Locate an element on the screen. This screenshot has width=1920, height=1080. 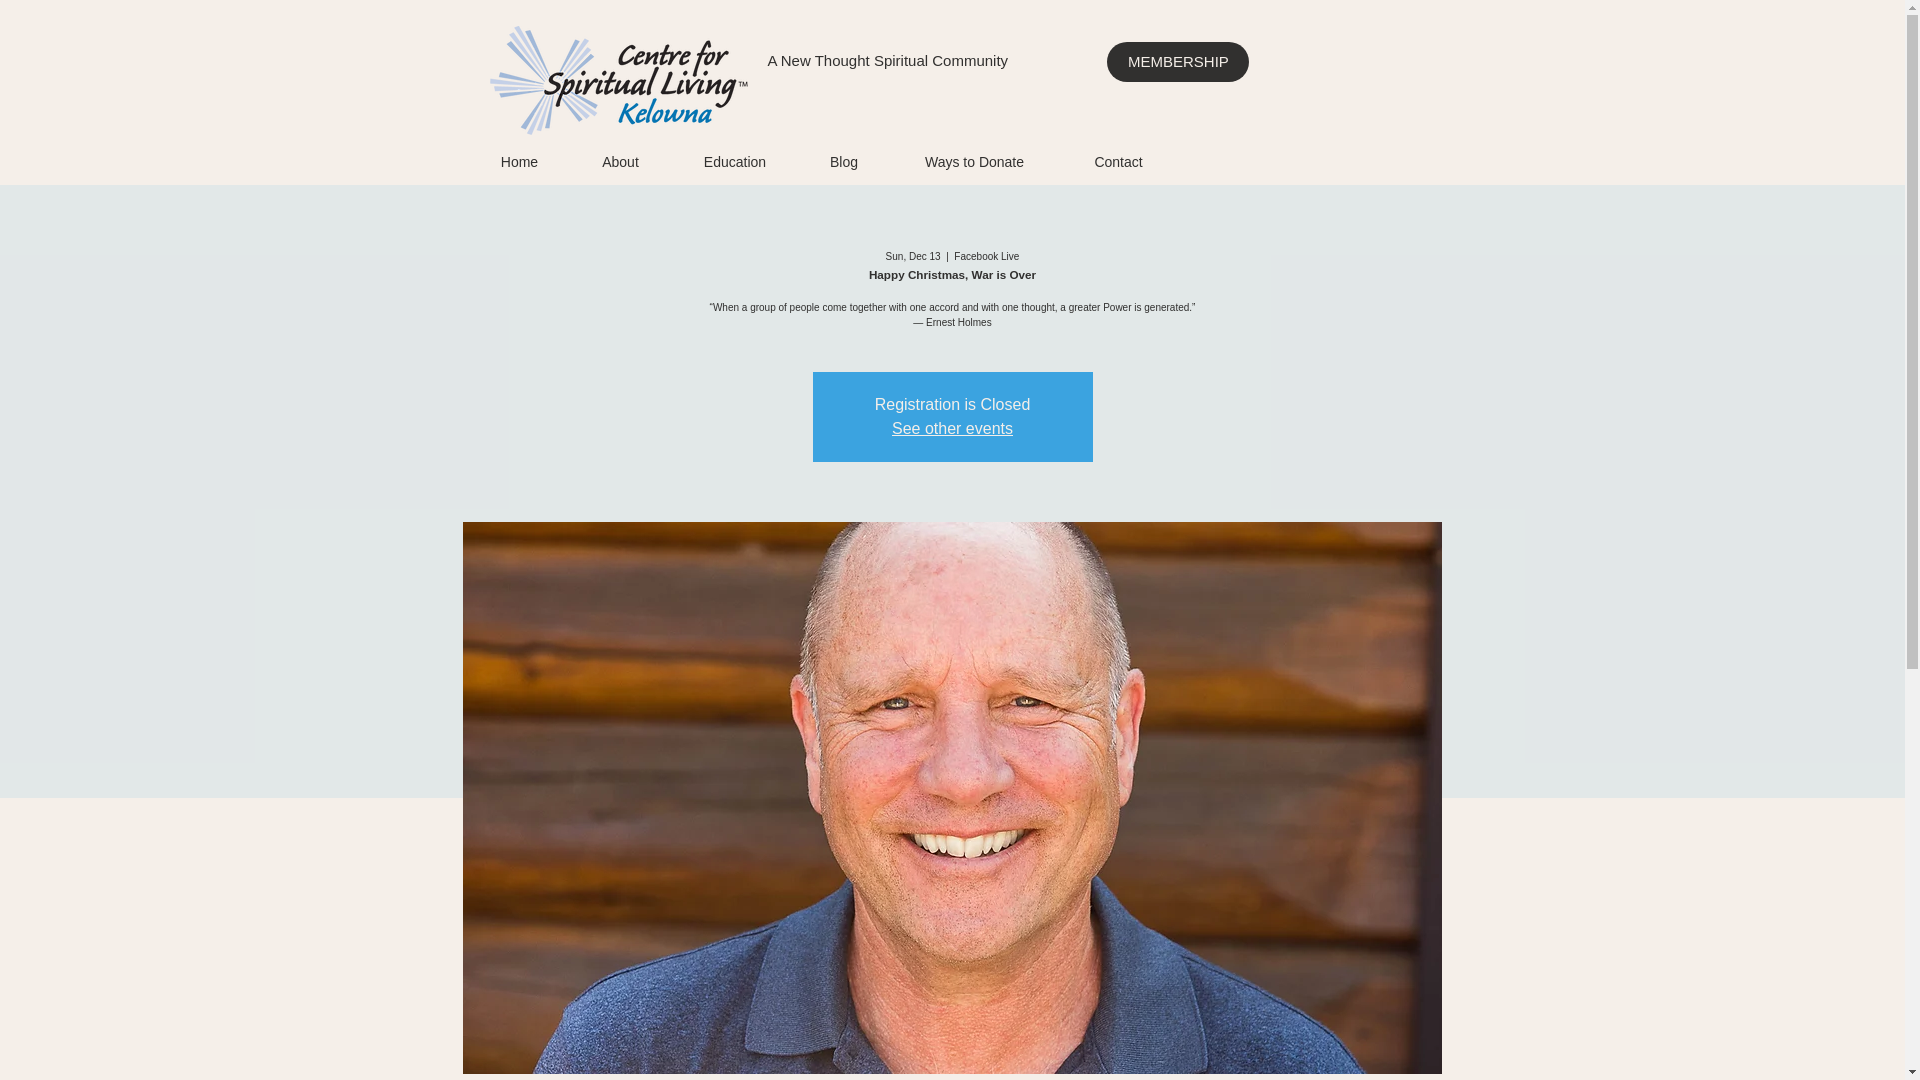
Blog is located at coordinates (844, 158).